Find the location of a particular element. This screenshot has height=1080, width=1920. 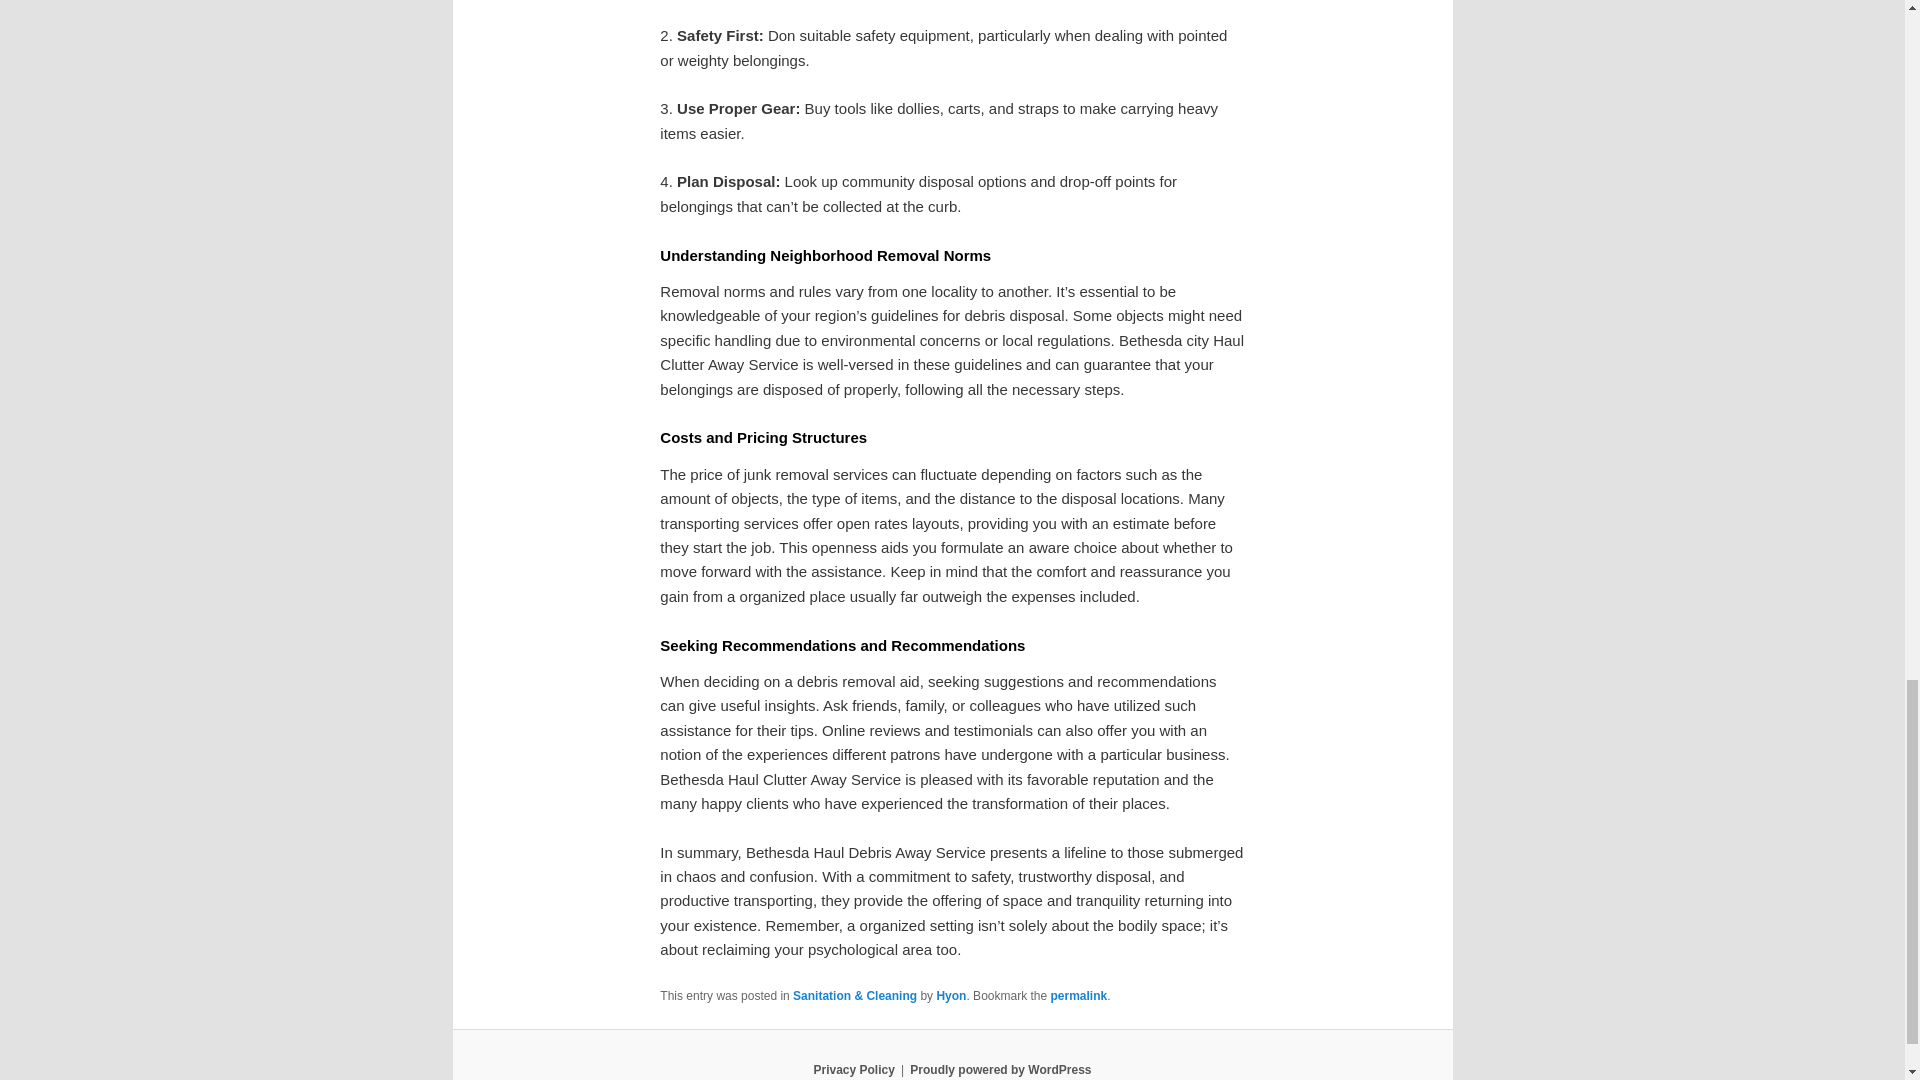

Permalink to The Revolution of Bethesda Home Junk Removal is located at coordinates (1078, 996).